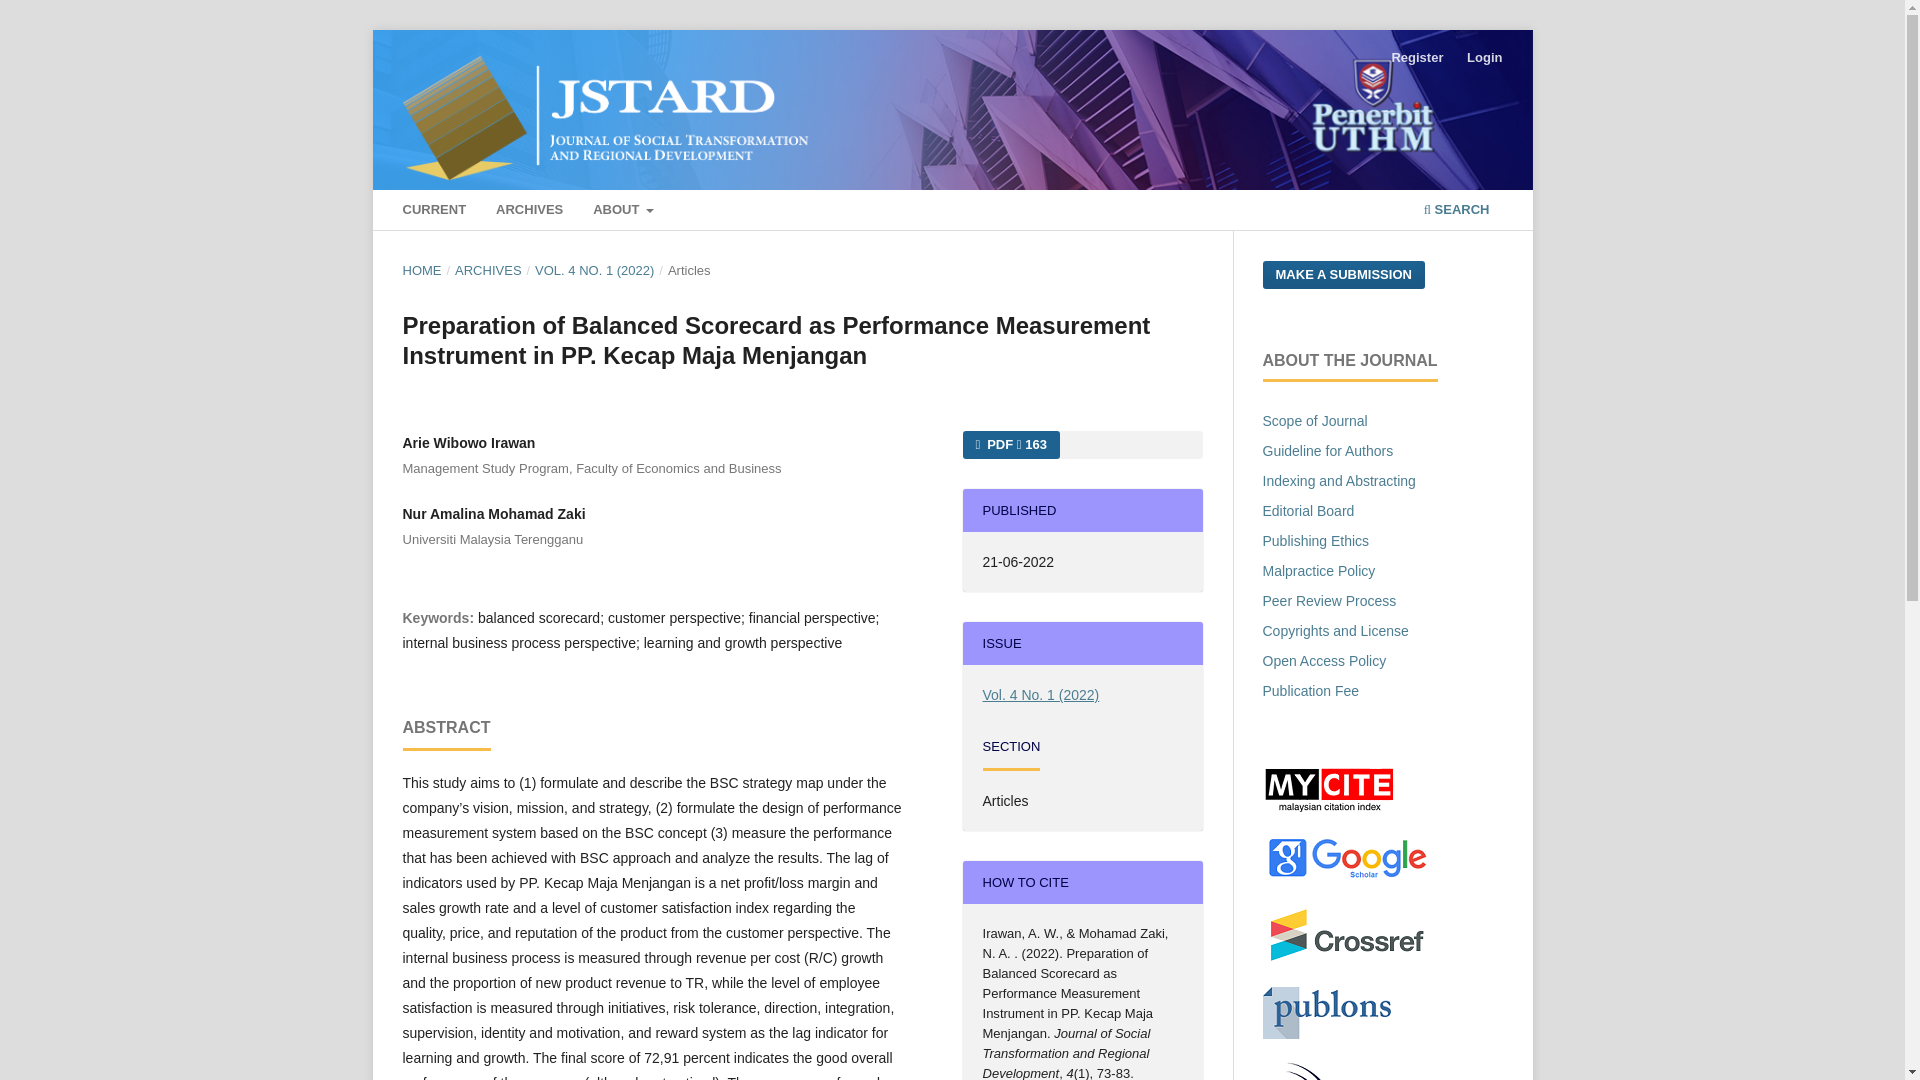 The image size is (1920, 1080). I want to click on Scope of Journal, so click(1314, 420).